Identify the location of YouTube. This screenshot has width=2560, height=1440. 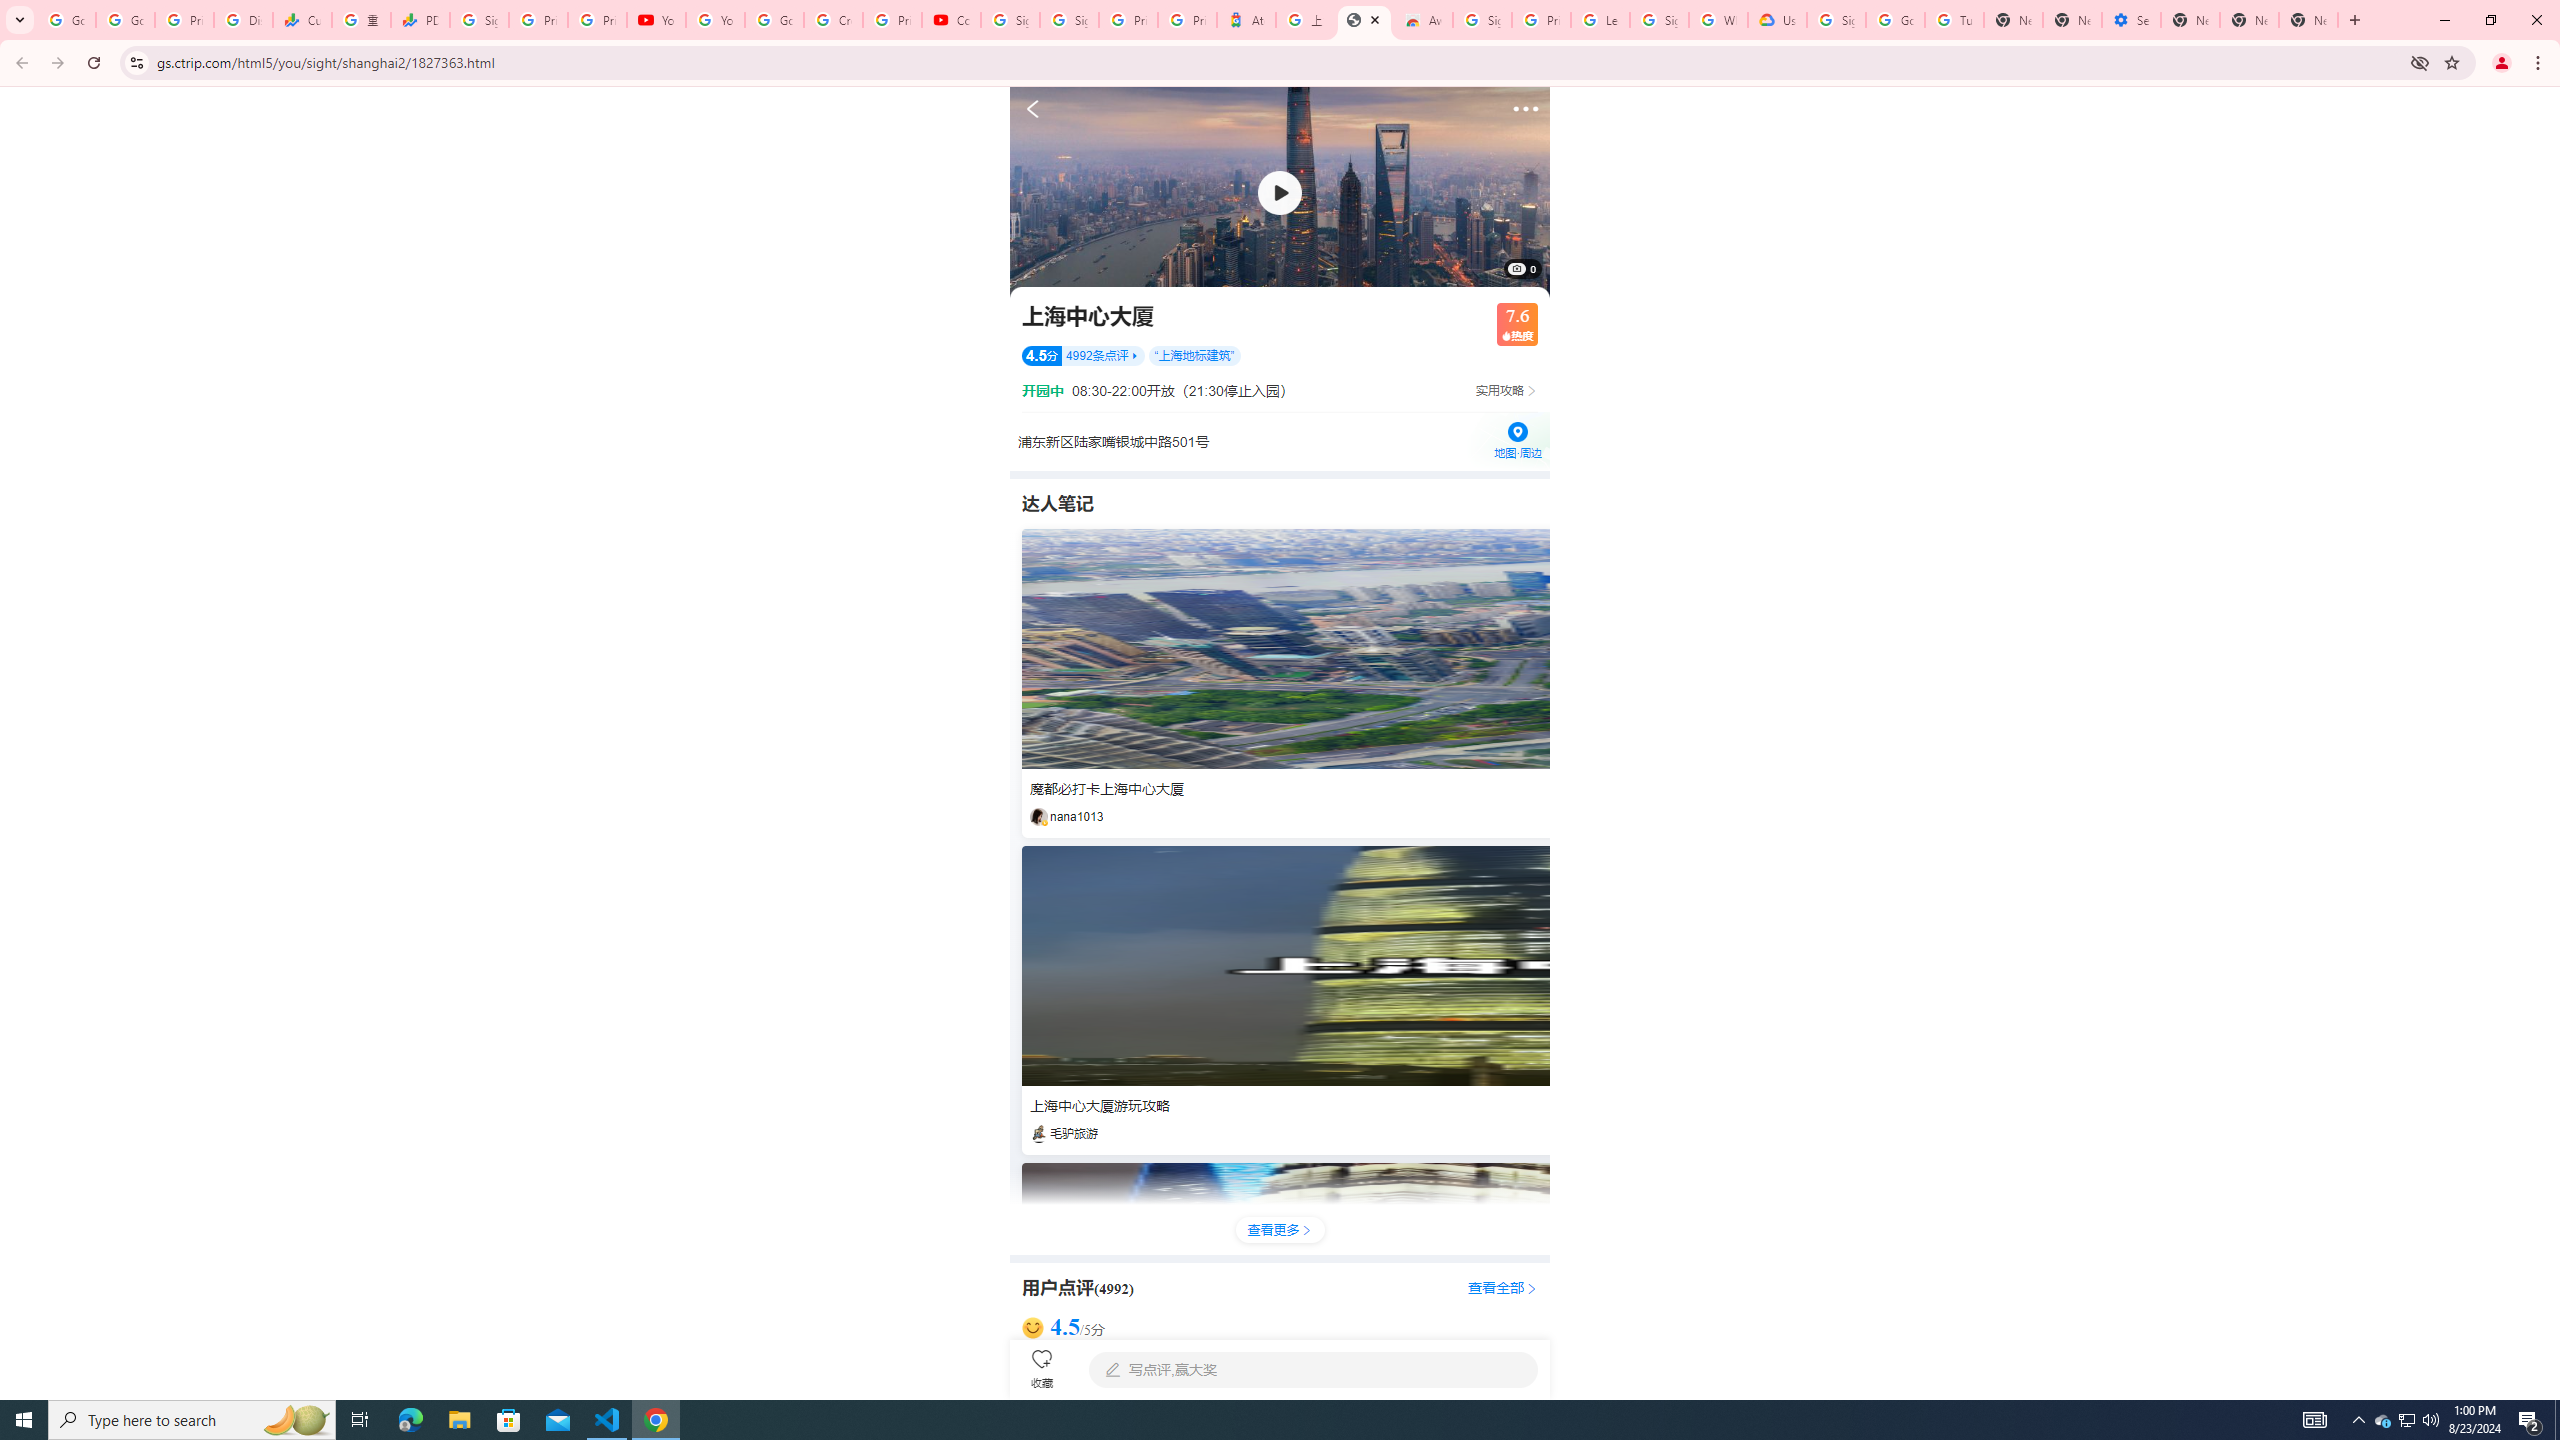
(715, 20).